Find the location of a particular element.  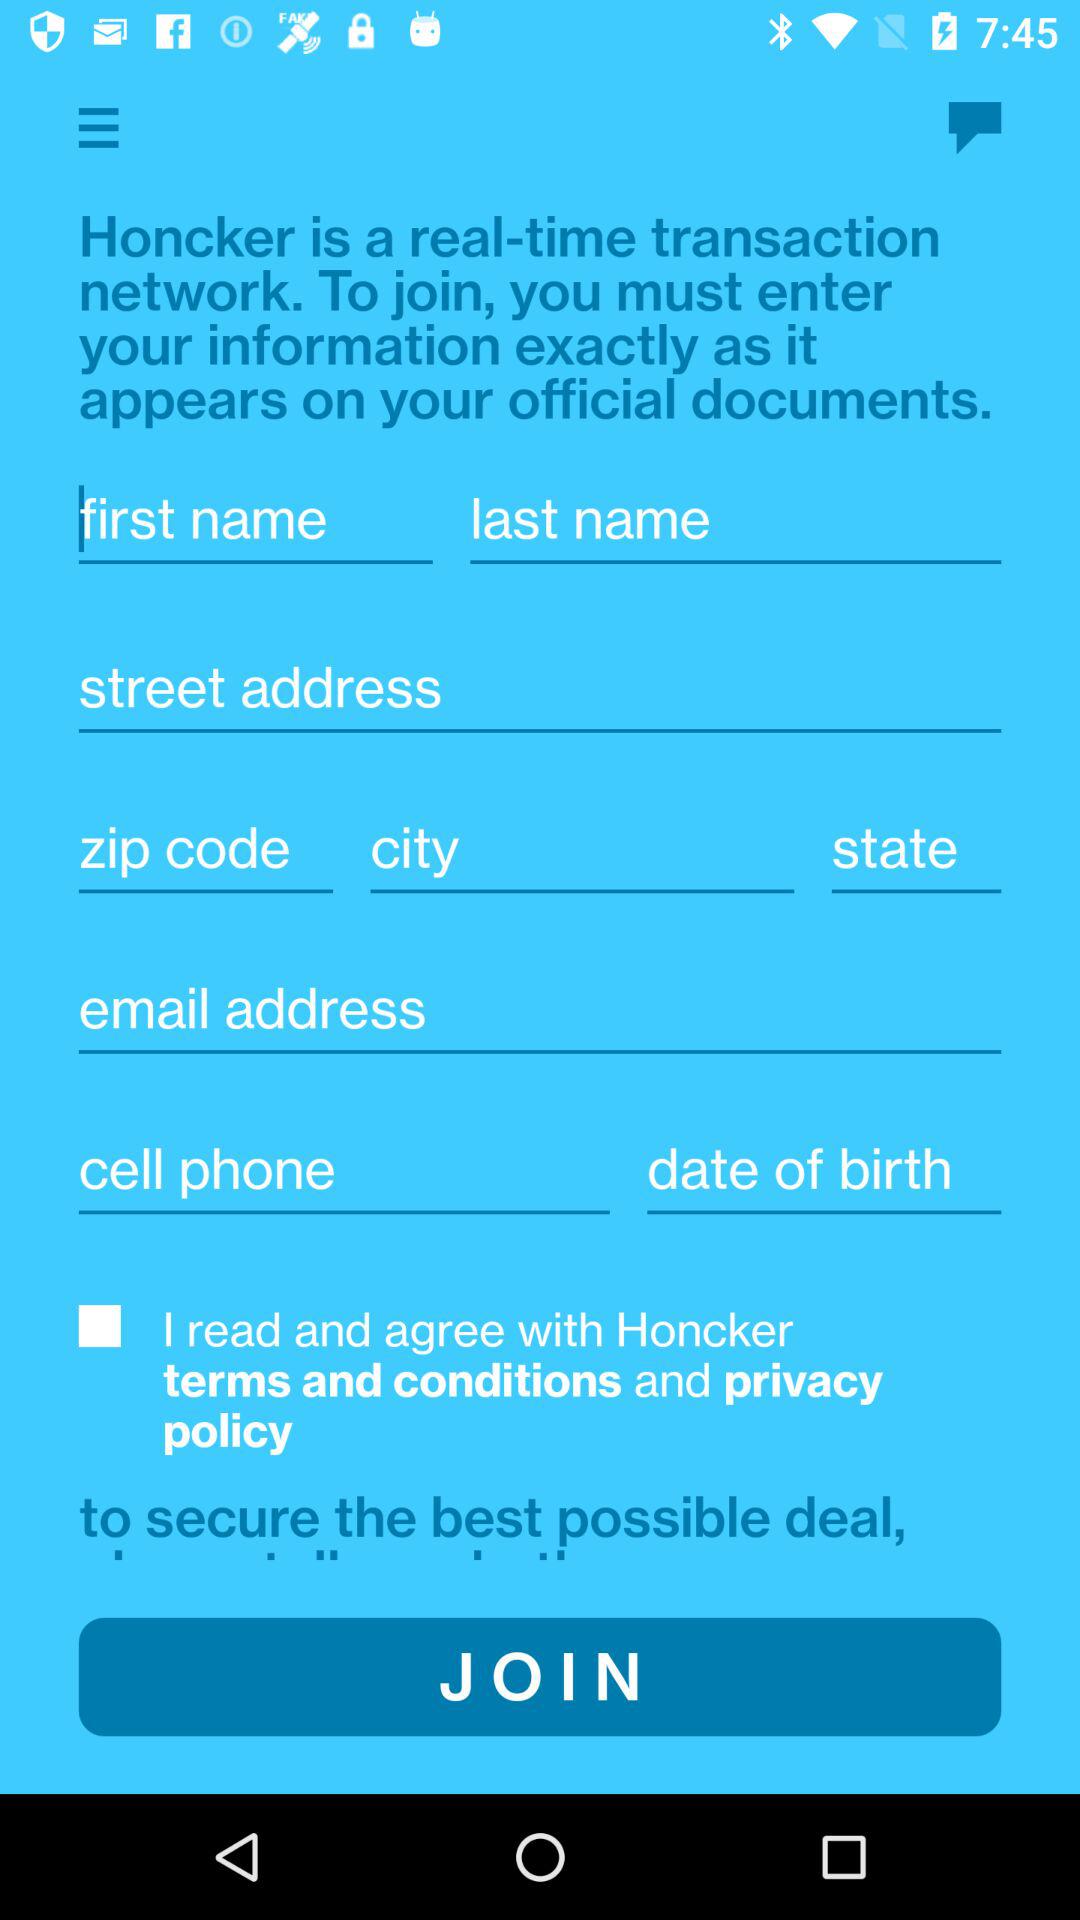

select cell phone is located at coordinates (344, 1168).